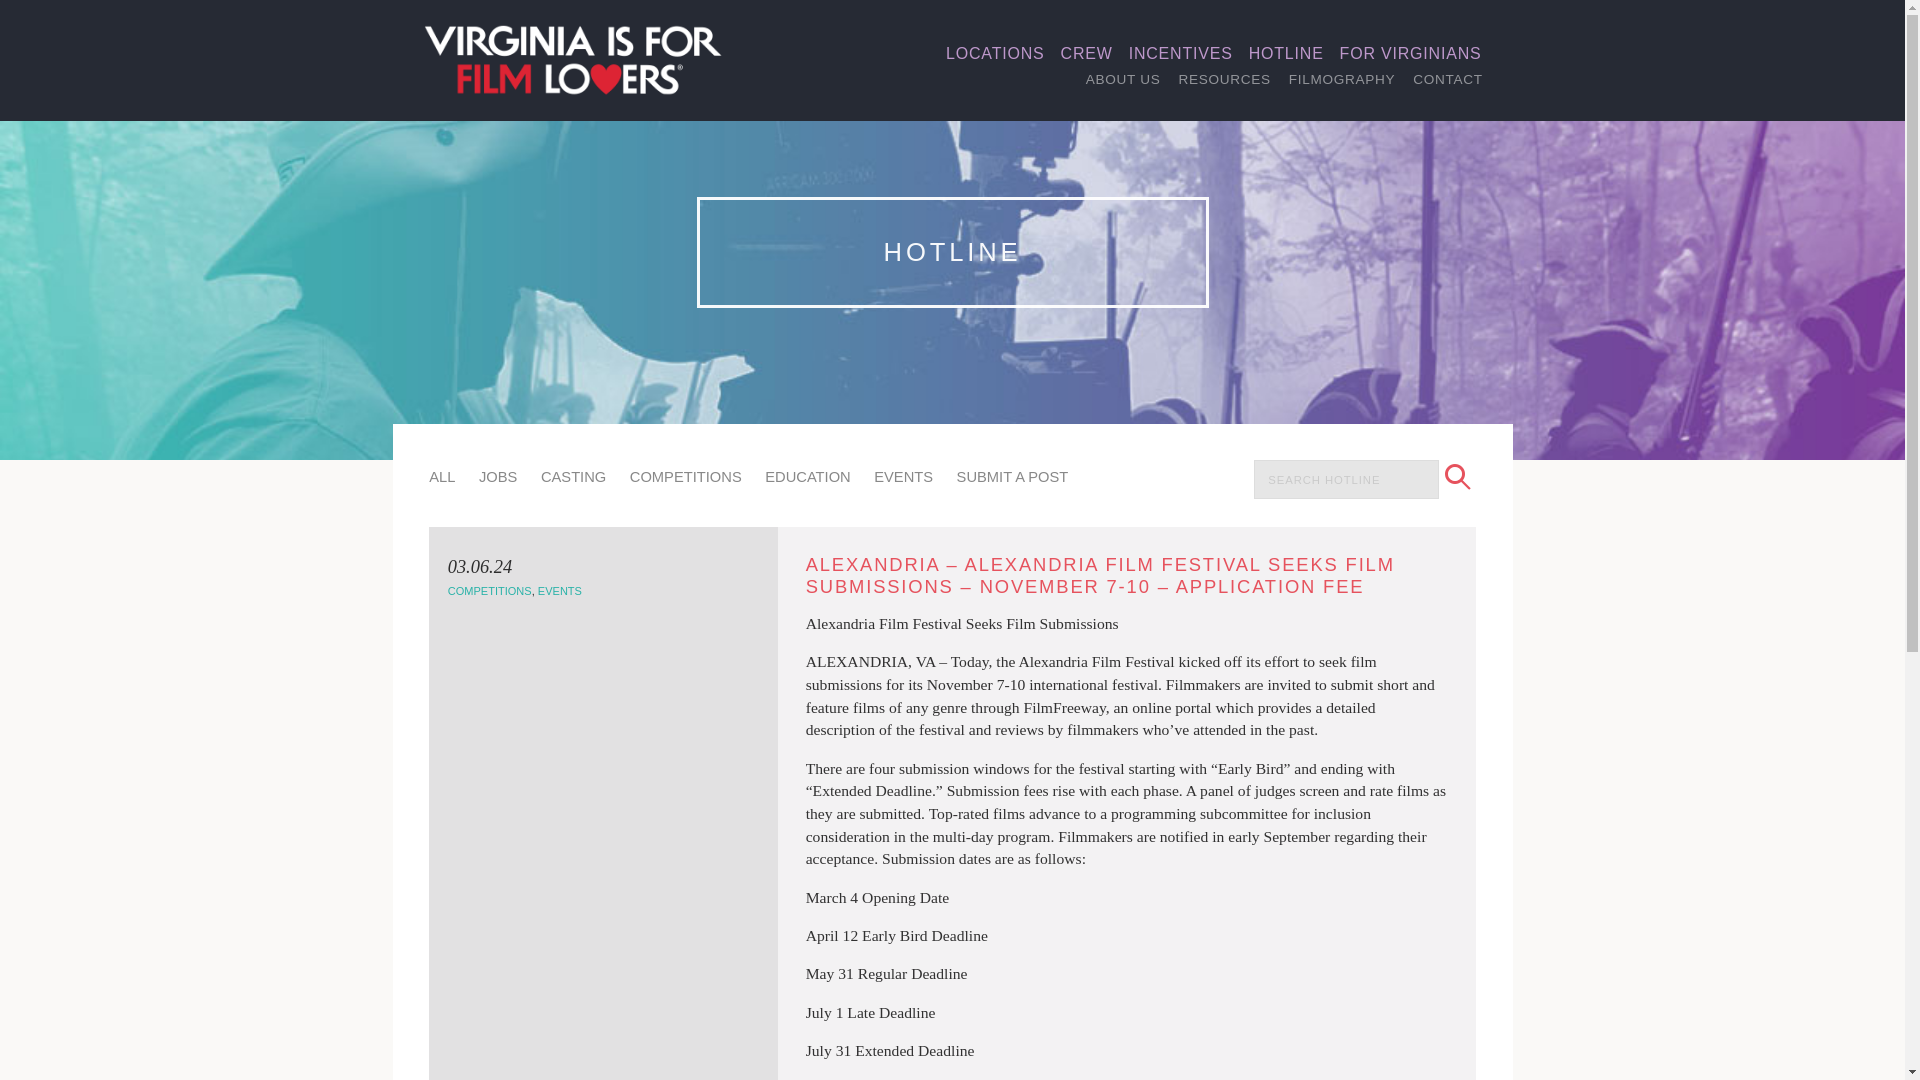  What do you see at coordinates (1180, 54) in the screenshot?
I see `INCENTIVES` at bounding box center [1180, 54].